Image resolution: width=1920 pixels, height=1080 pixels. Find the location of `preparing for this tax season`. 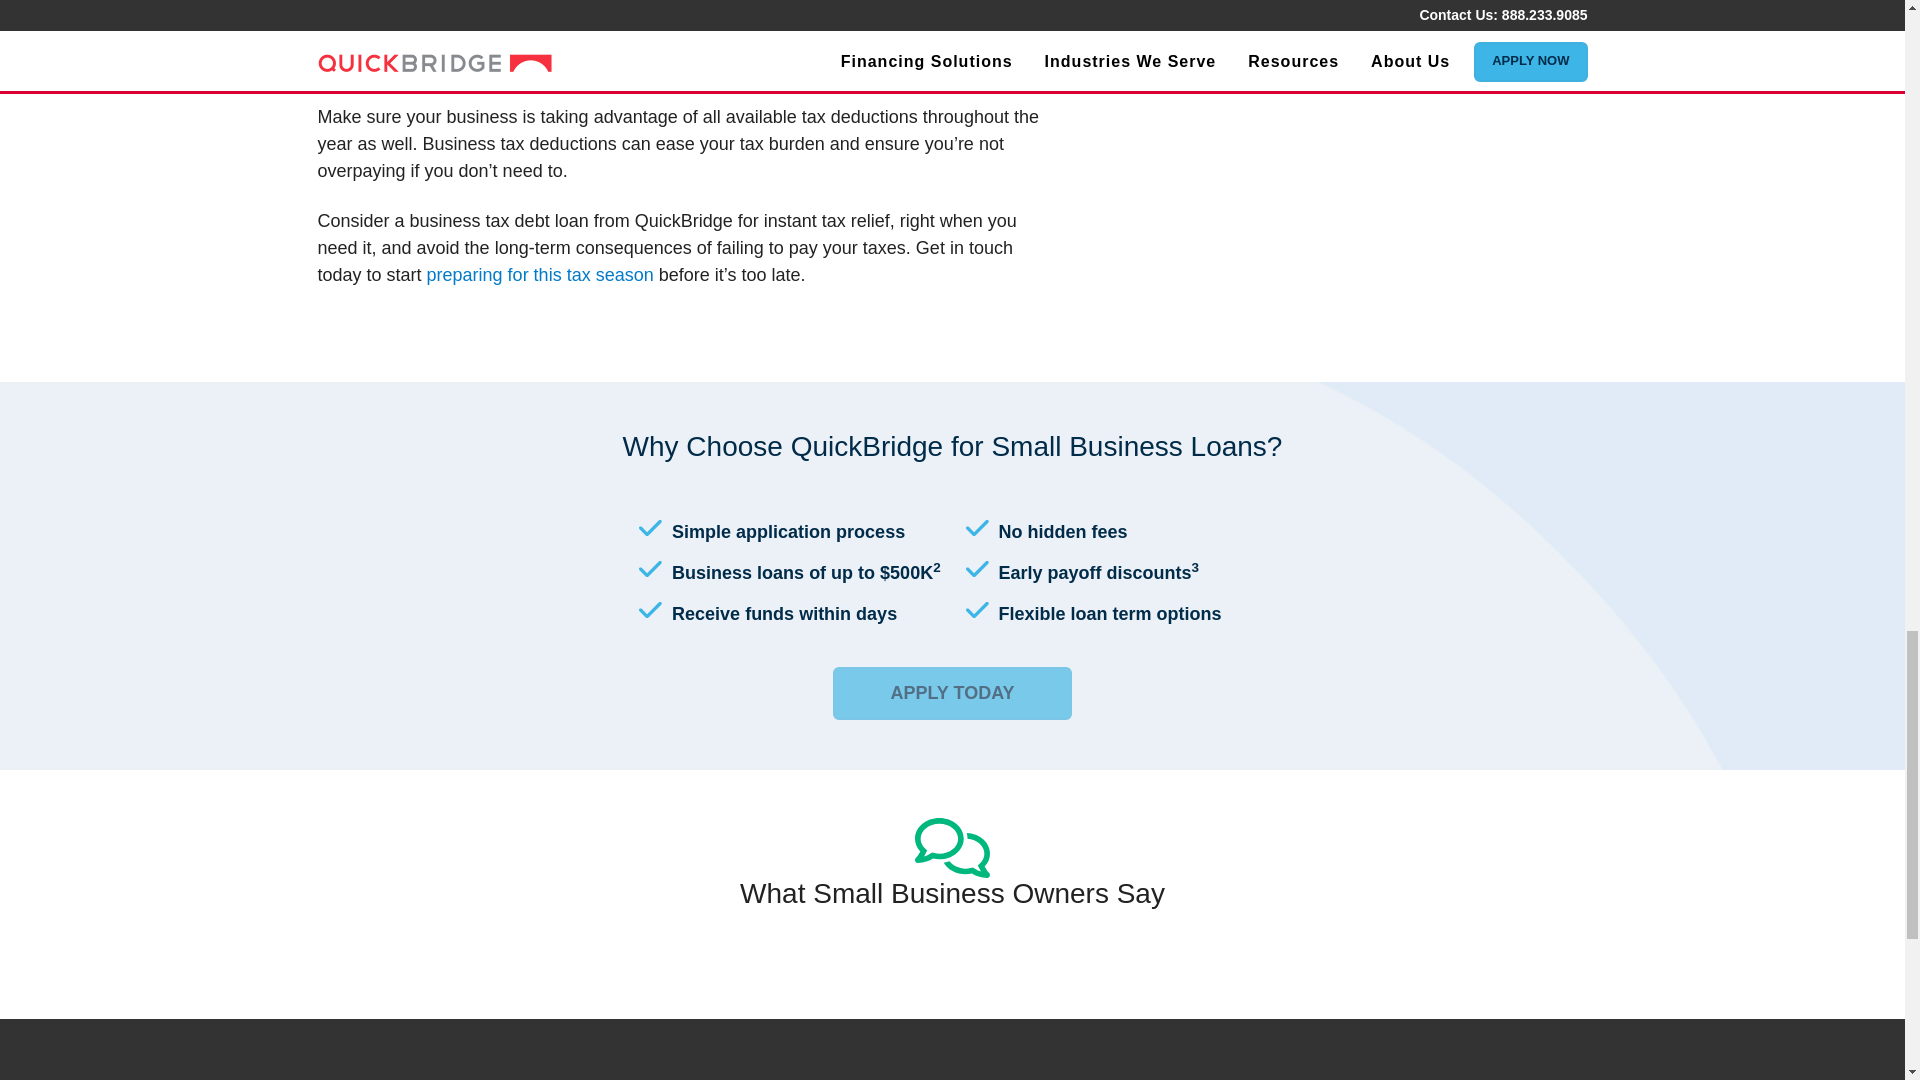

preparing for this tax season is located at coordinates (540, 274).